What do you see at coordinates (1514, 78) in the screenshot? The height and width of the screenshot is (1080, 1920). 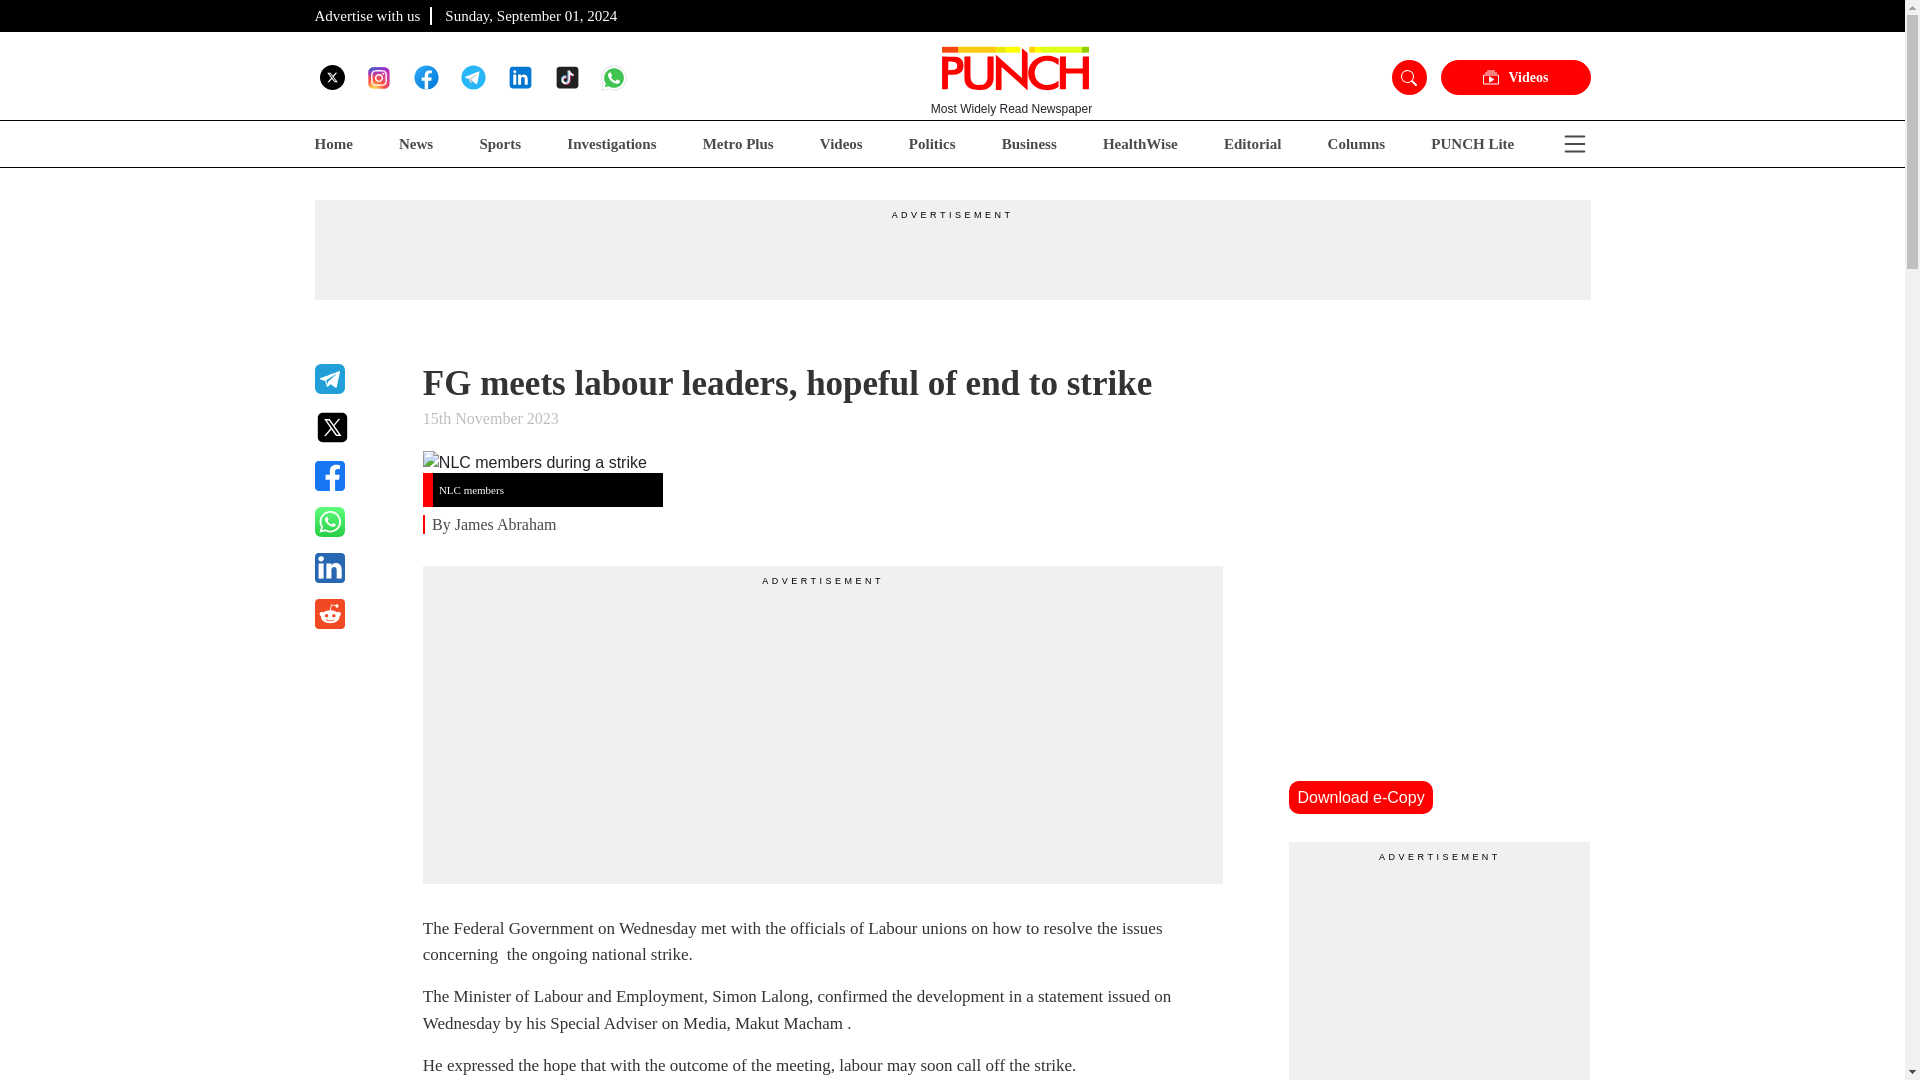 I see `Videos` at bounding box center [1514, 78].